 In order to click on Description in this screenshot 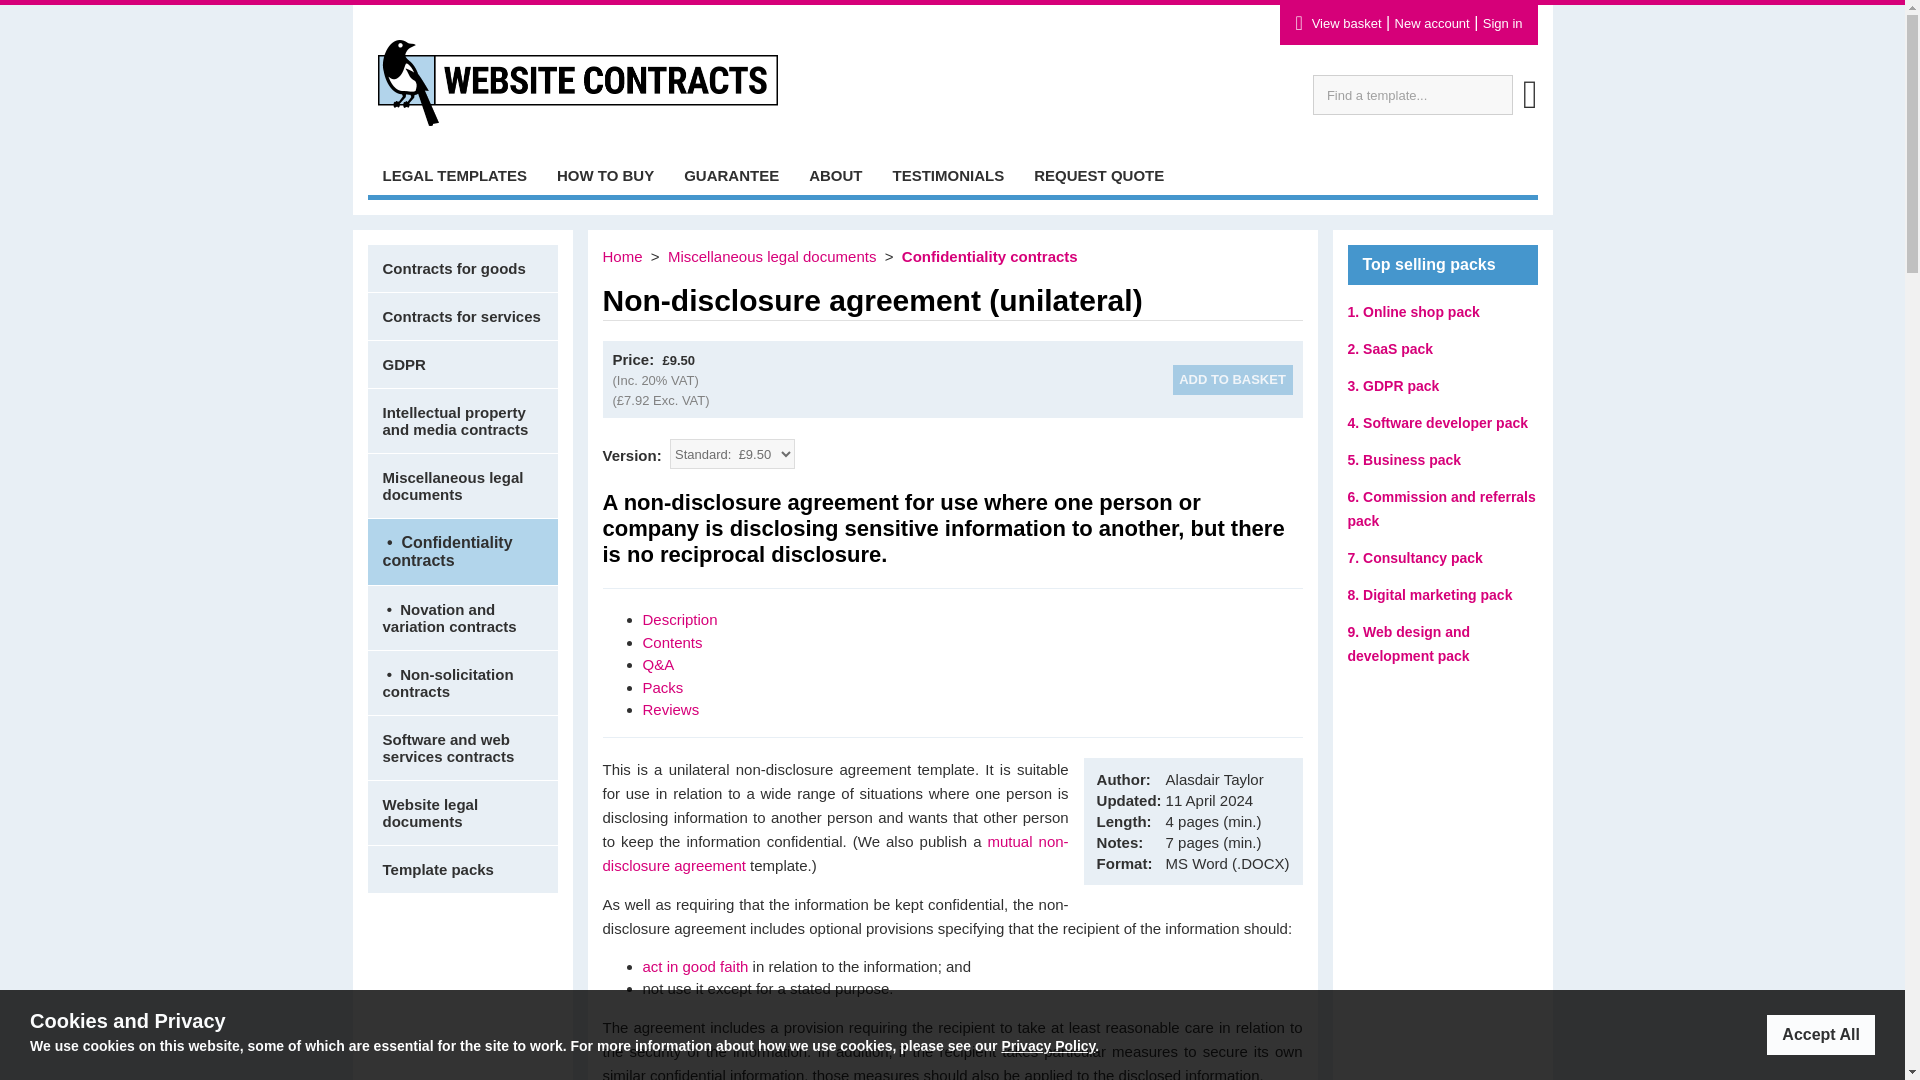, I will do `click(678, 619)`.